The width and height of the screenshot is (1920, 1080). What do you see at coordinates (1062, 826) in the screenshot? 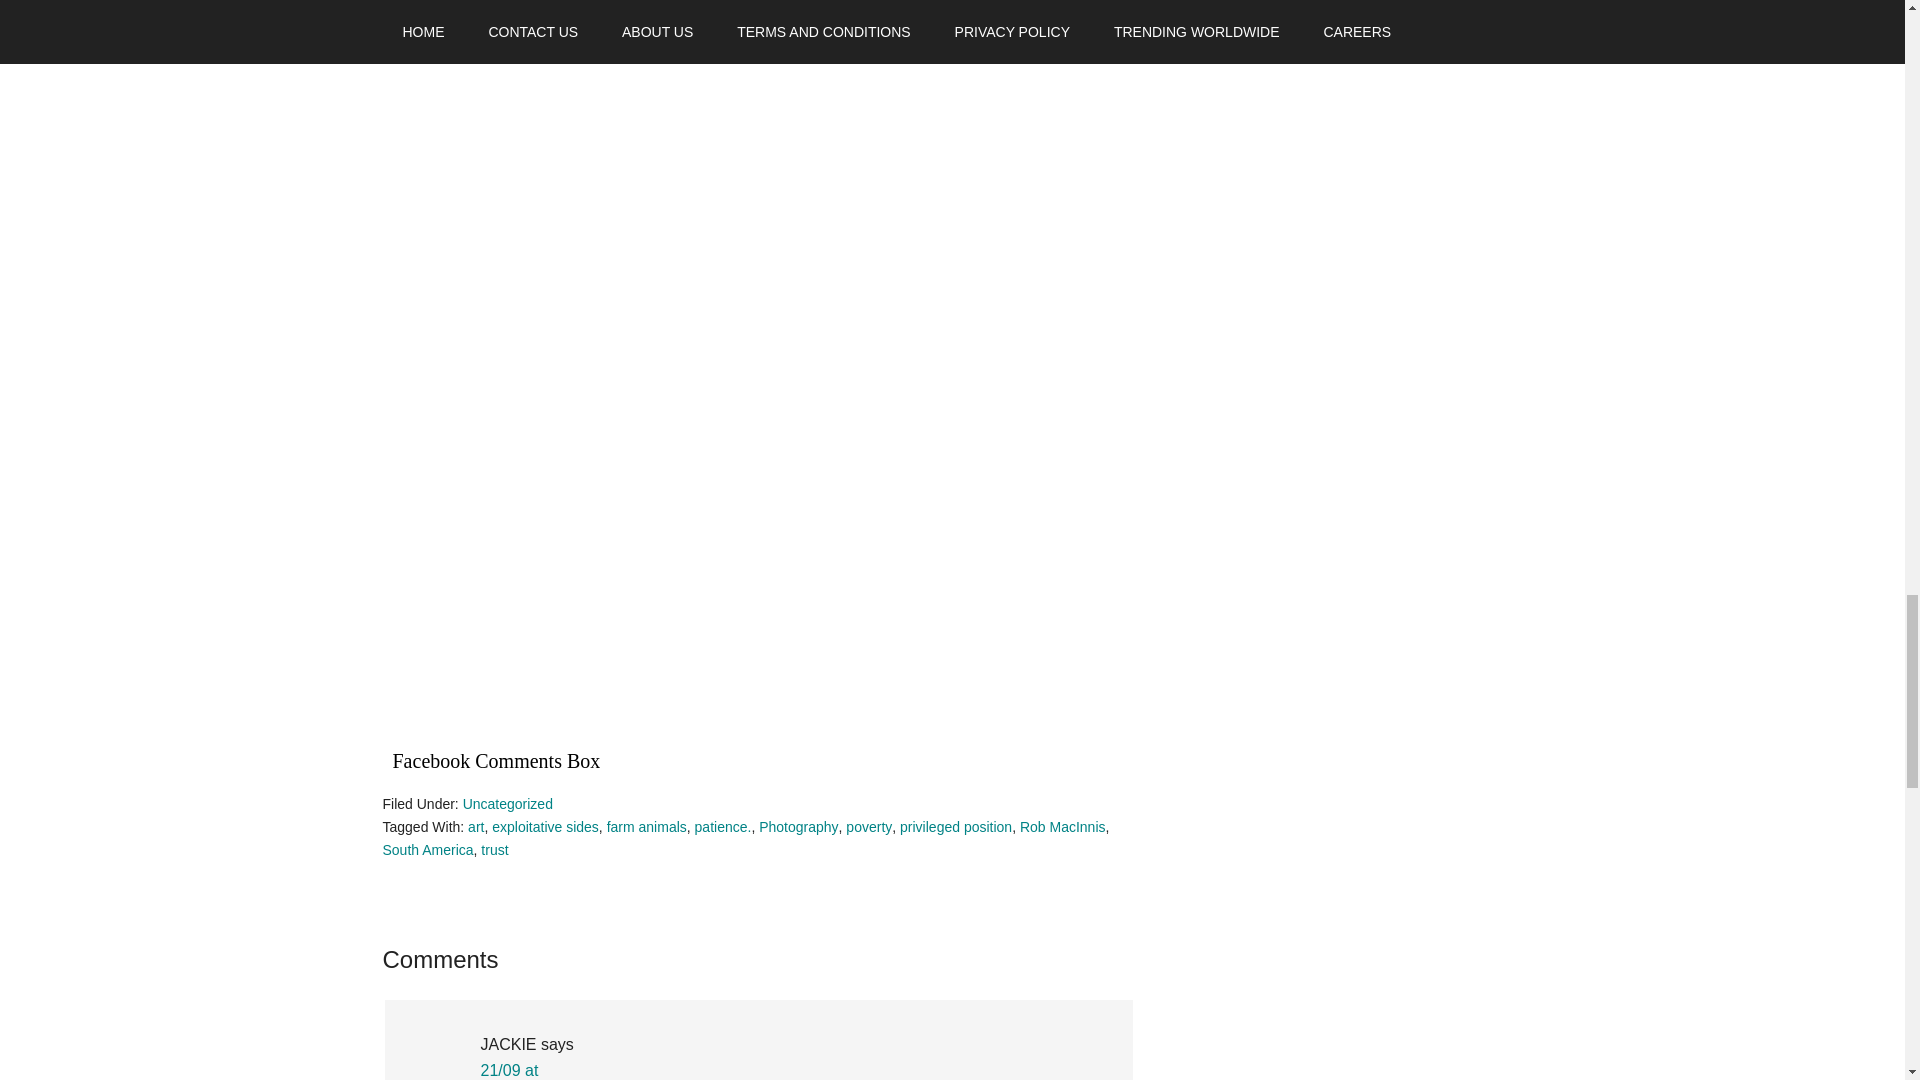
I see `Rob MacInnis` at bounding box center [1062, 826].